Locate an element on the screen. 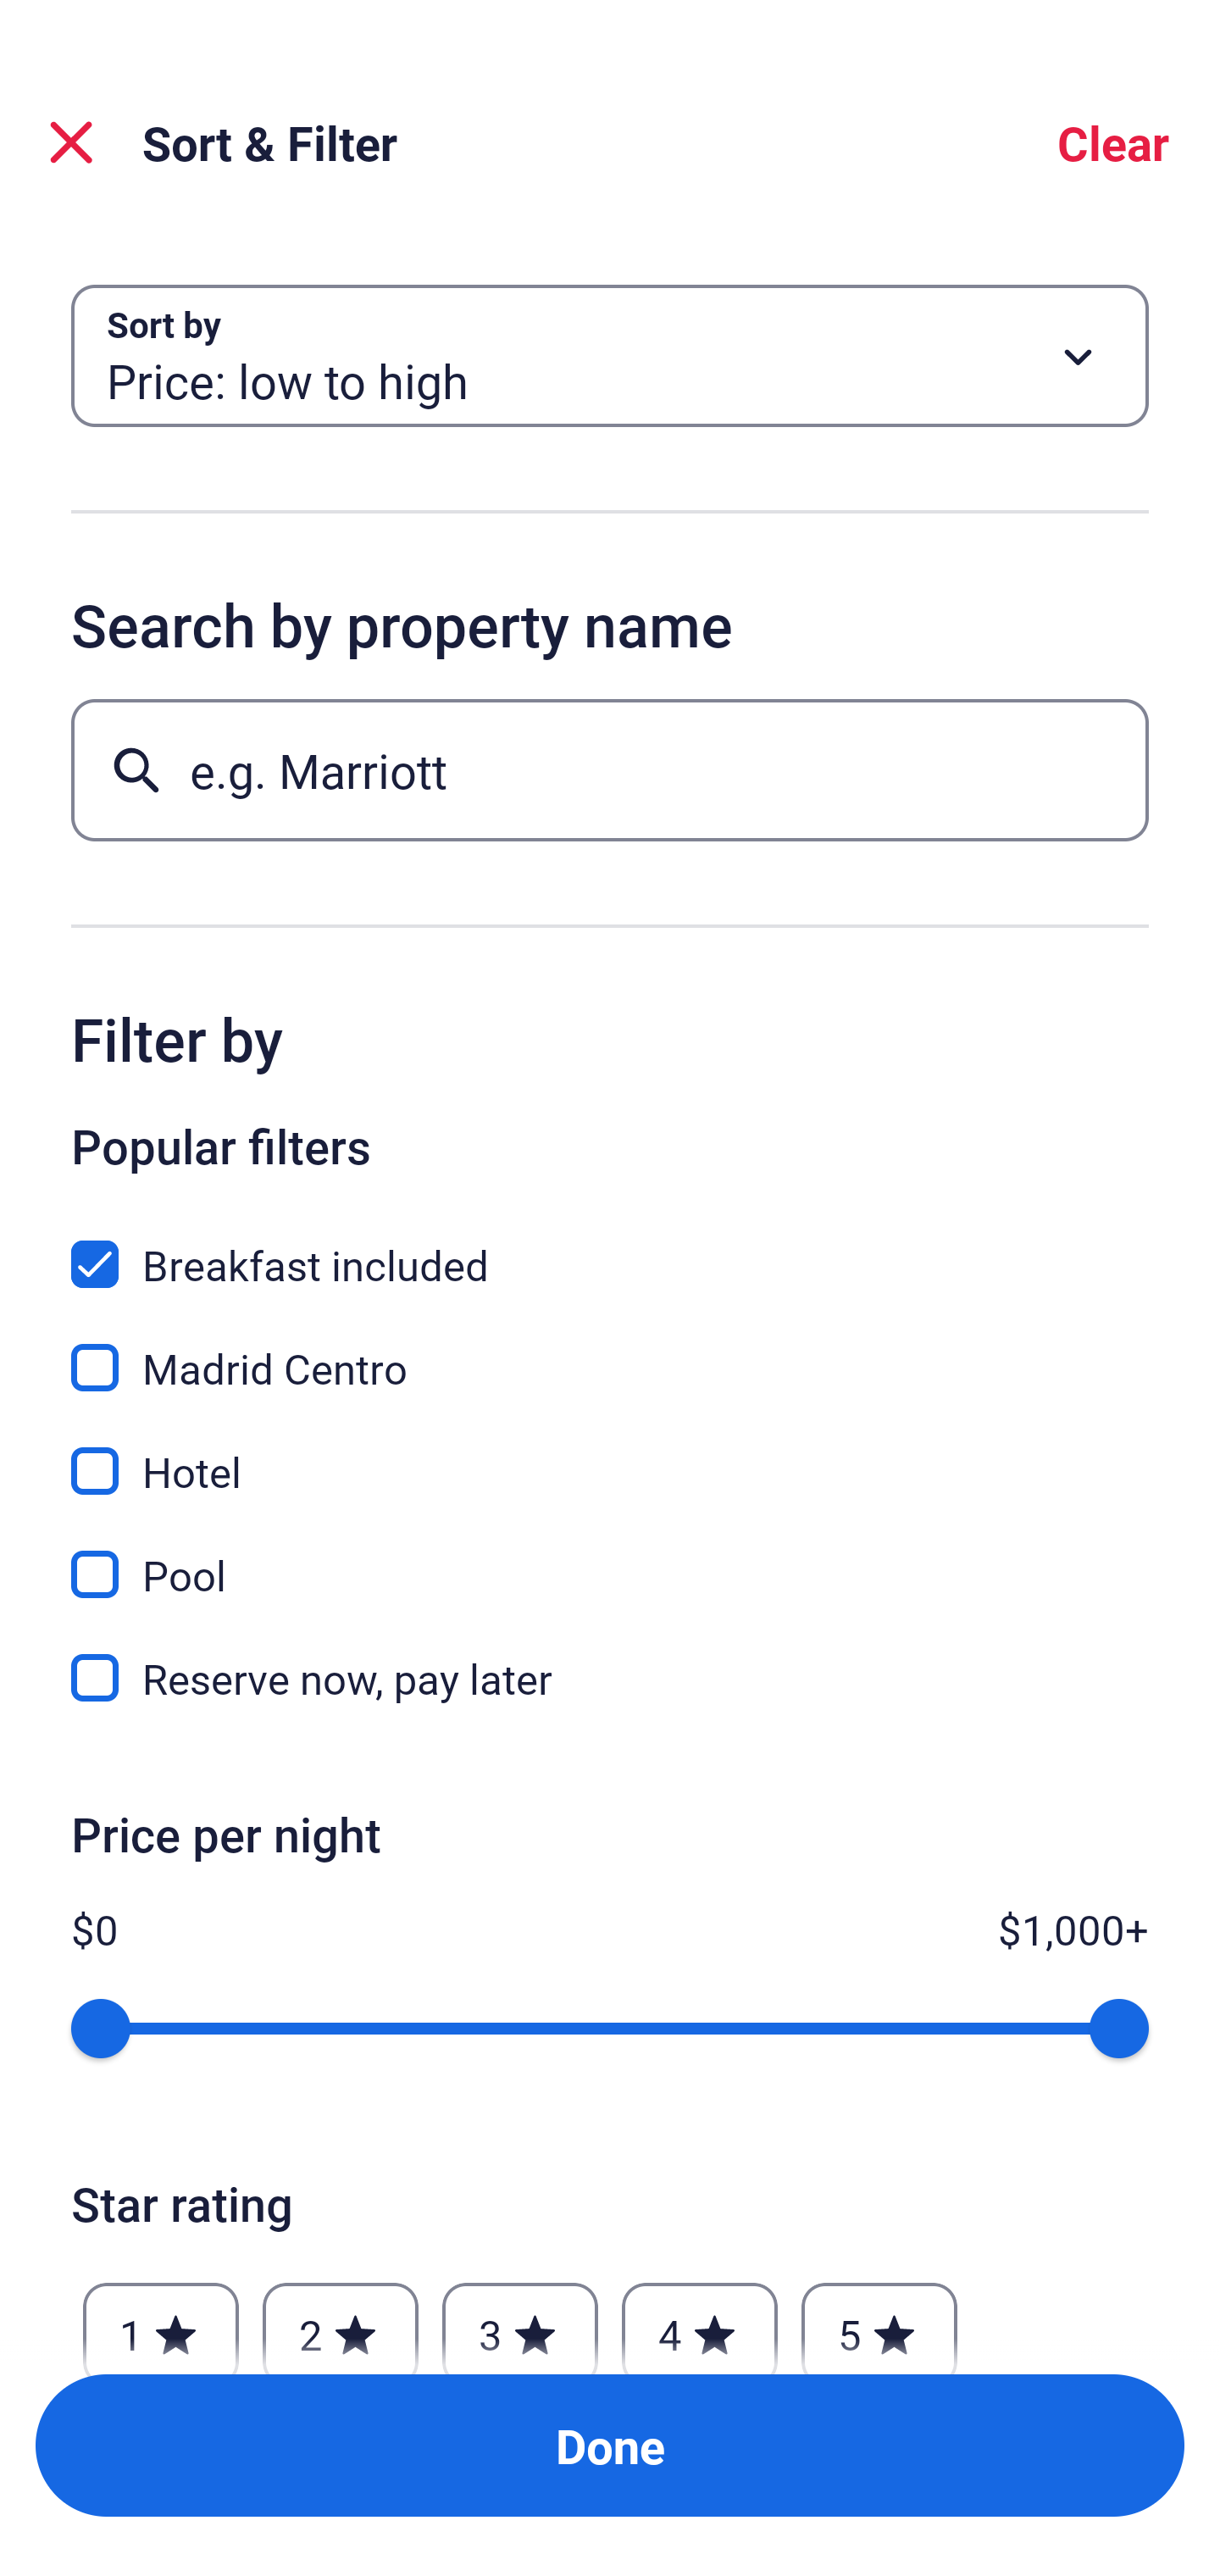 The width and height of the screenshot is (1220, 2576). Breakfast included, Breakfast included is located at coordinates (610, 1246).